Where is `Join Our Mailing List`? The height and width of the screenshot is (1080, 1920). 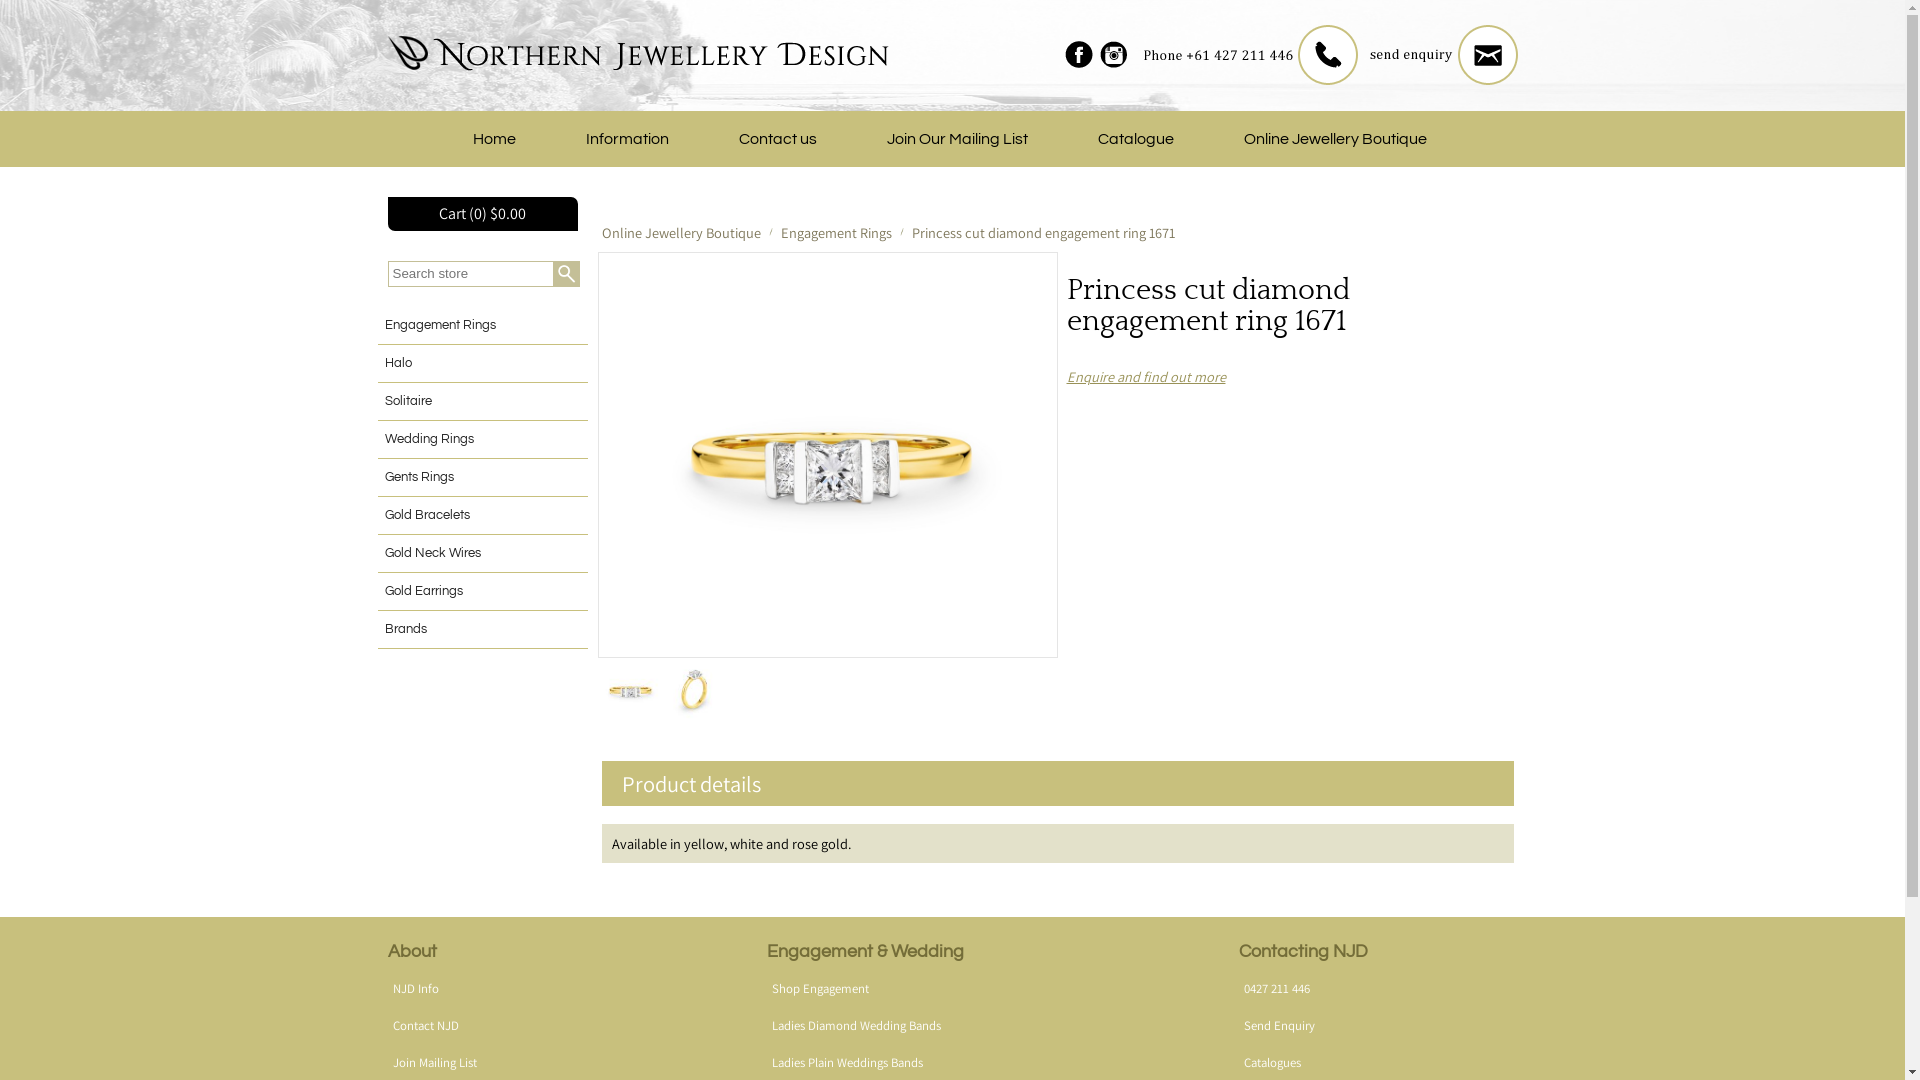
Join Our Mailing List is located at coordinates (958, 139).